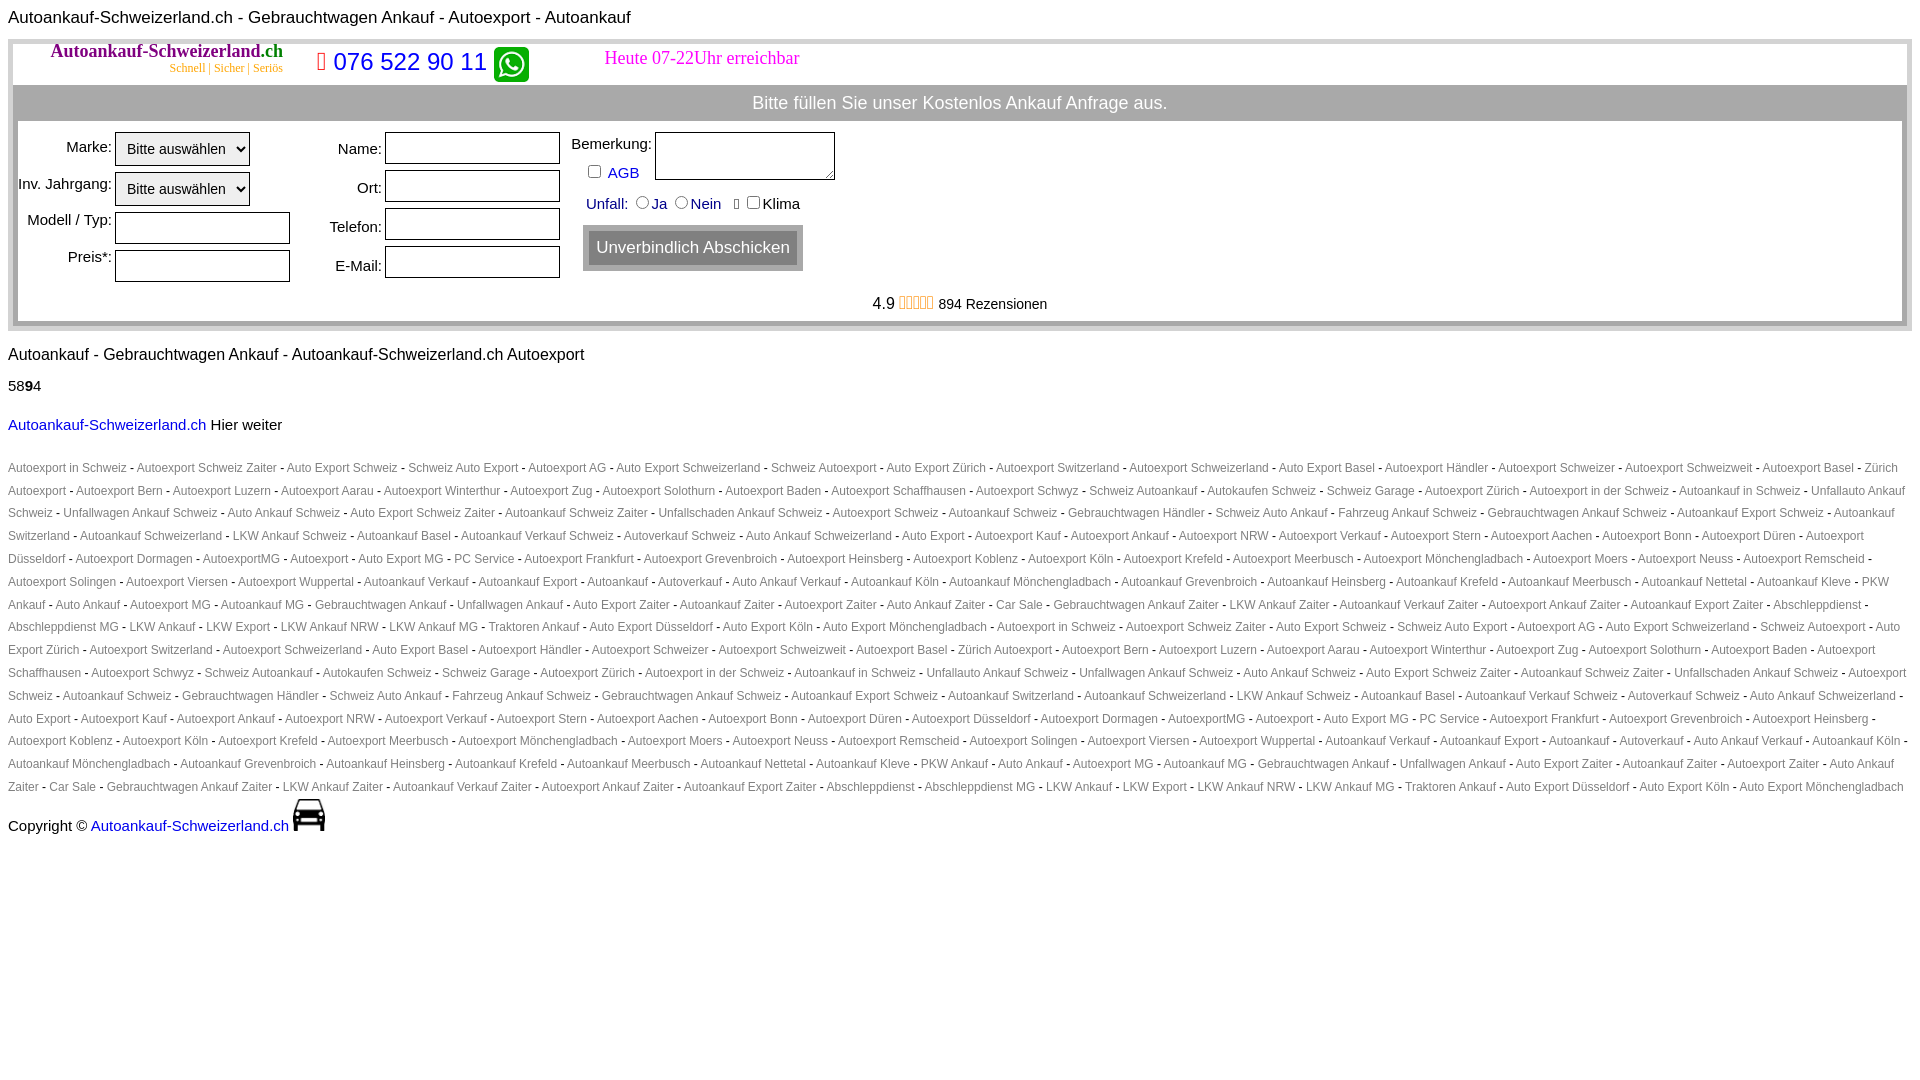  What do you see at coordinates (1114, 764) in the screenshot?
I see `Autoexport MG` at bounding box center [1114, 764].